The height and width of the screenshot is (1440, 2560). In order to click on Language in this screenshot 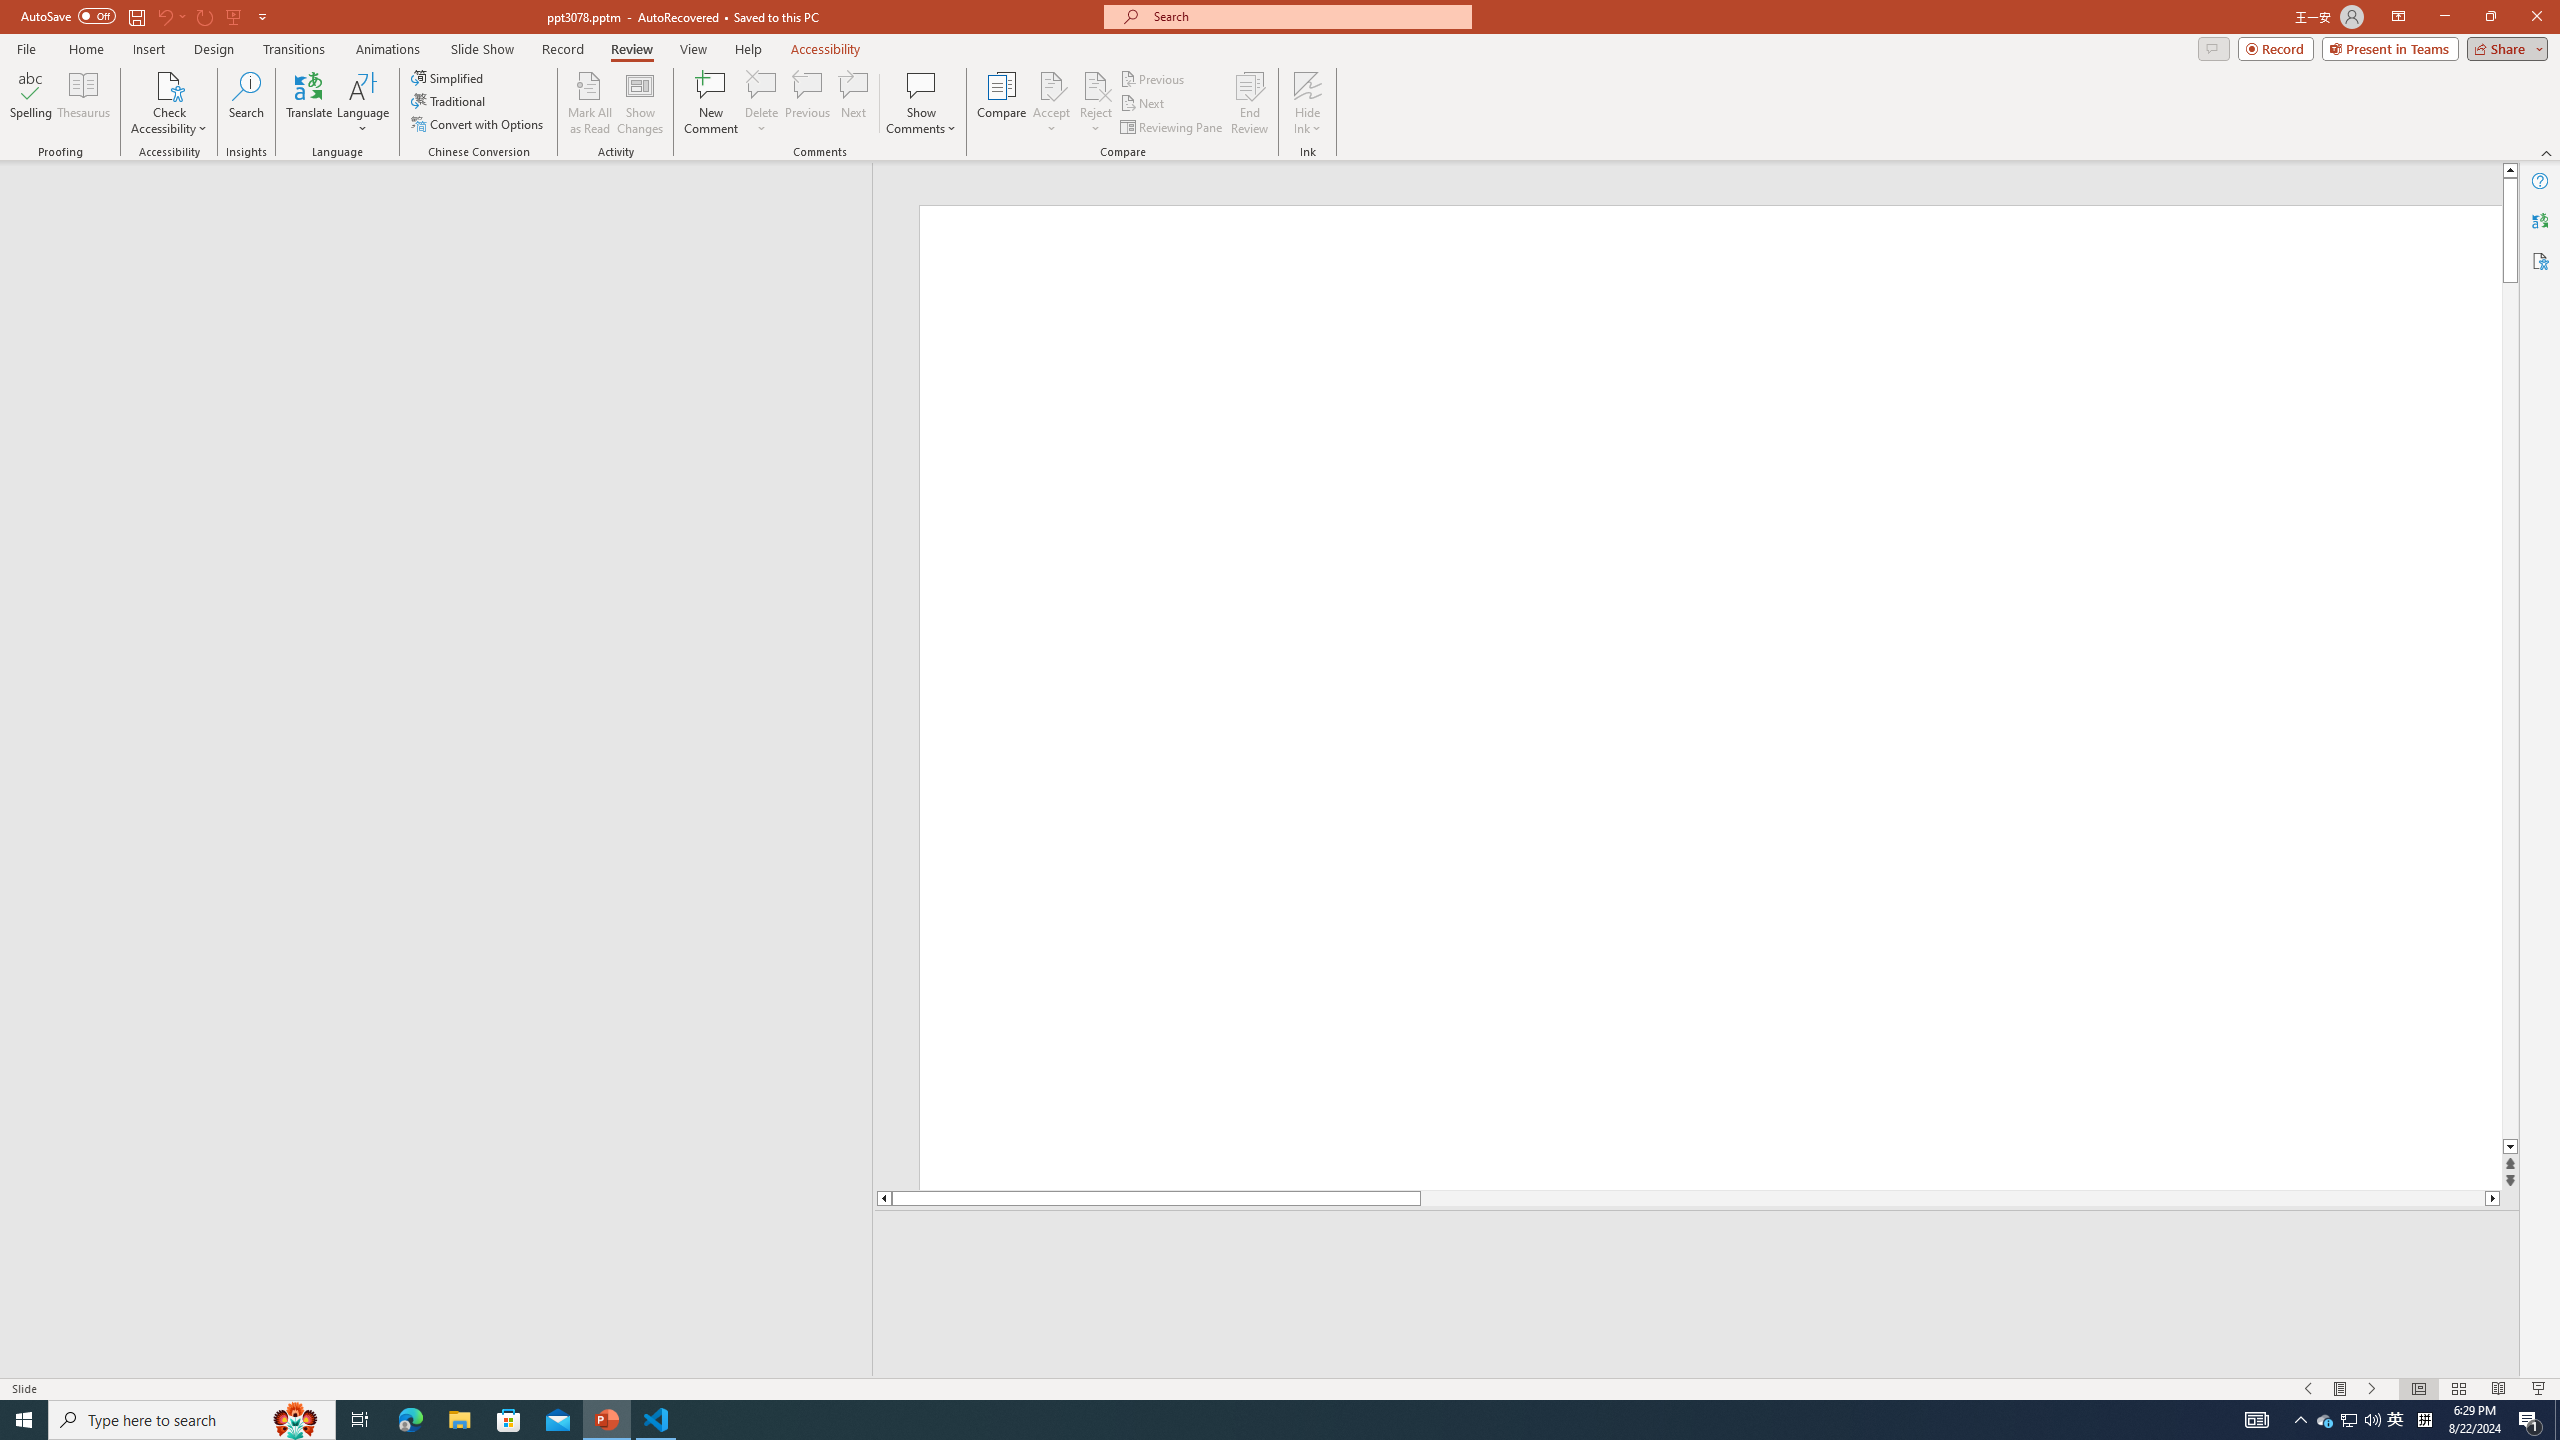, I will do `click(363, 103)`.